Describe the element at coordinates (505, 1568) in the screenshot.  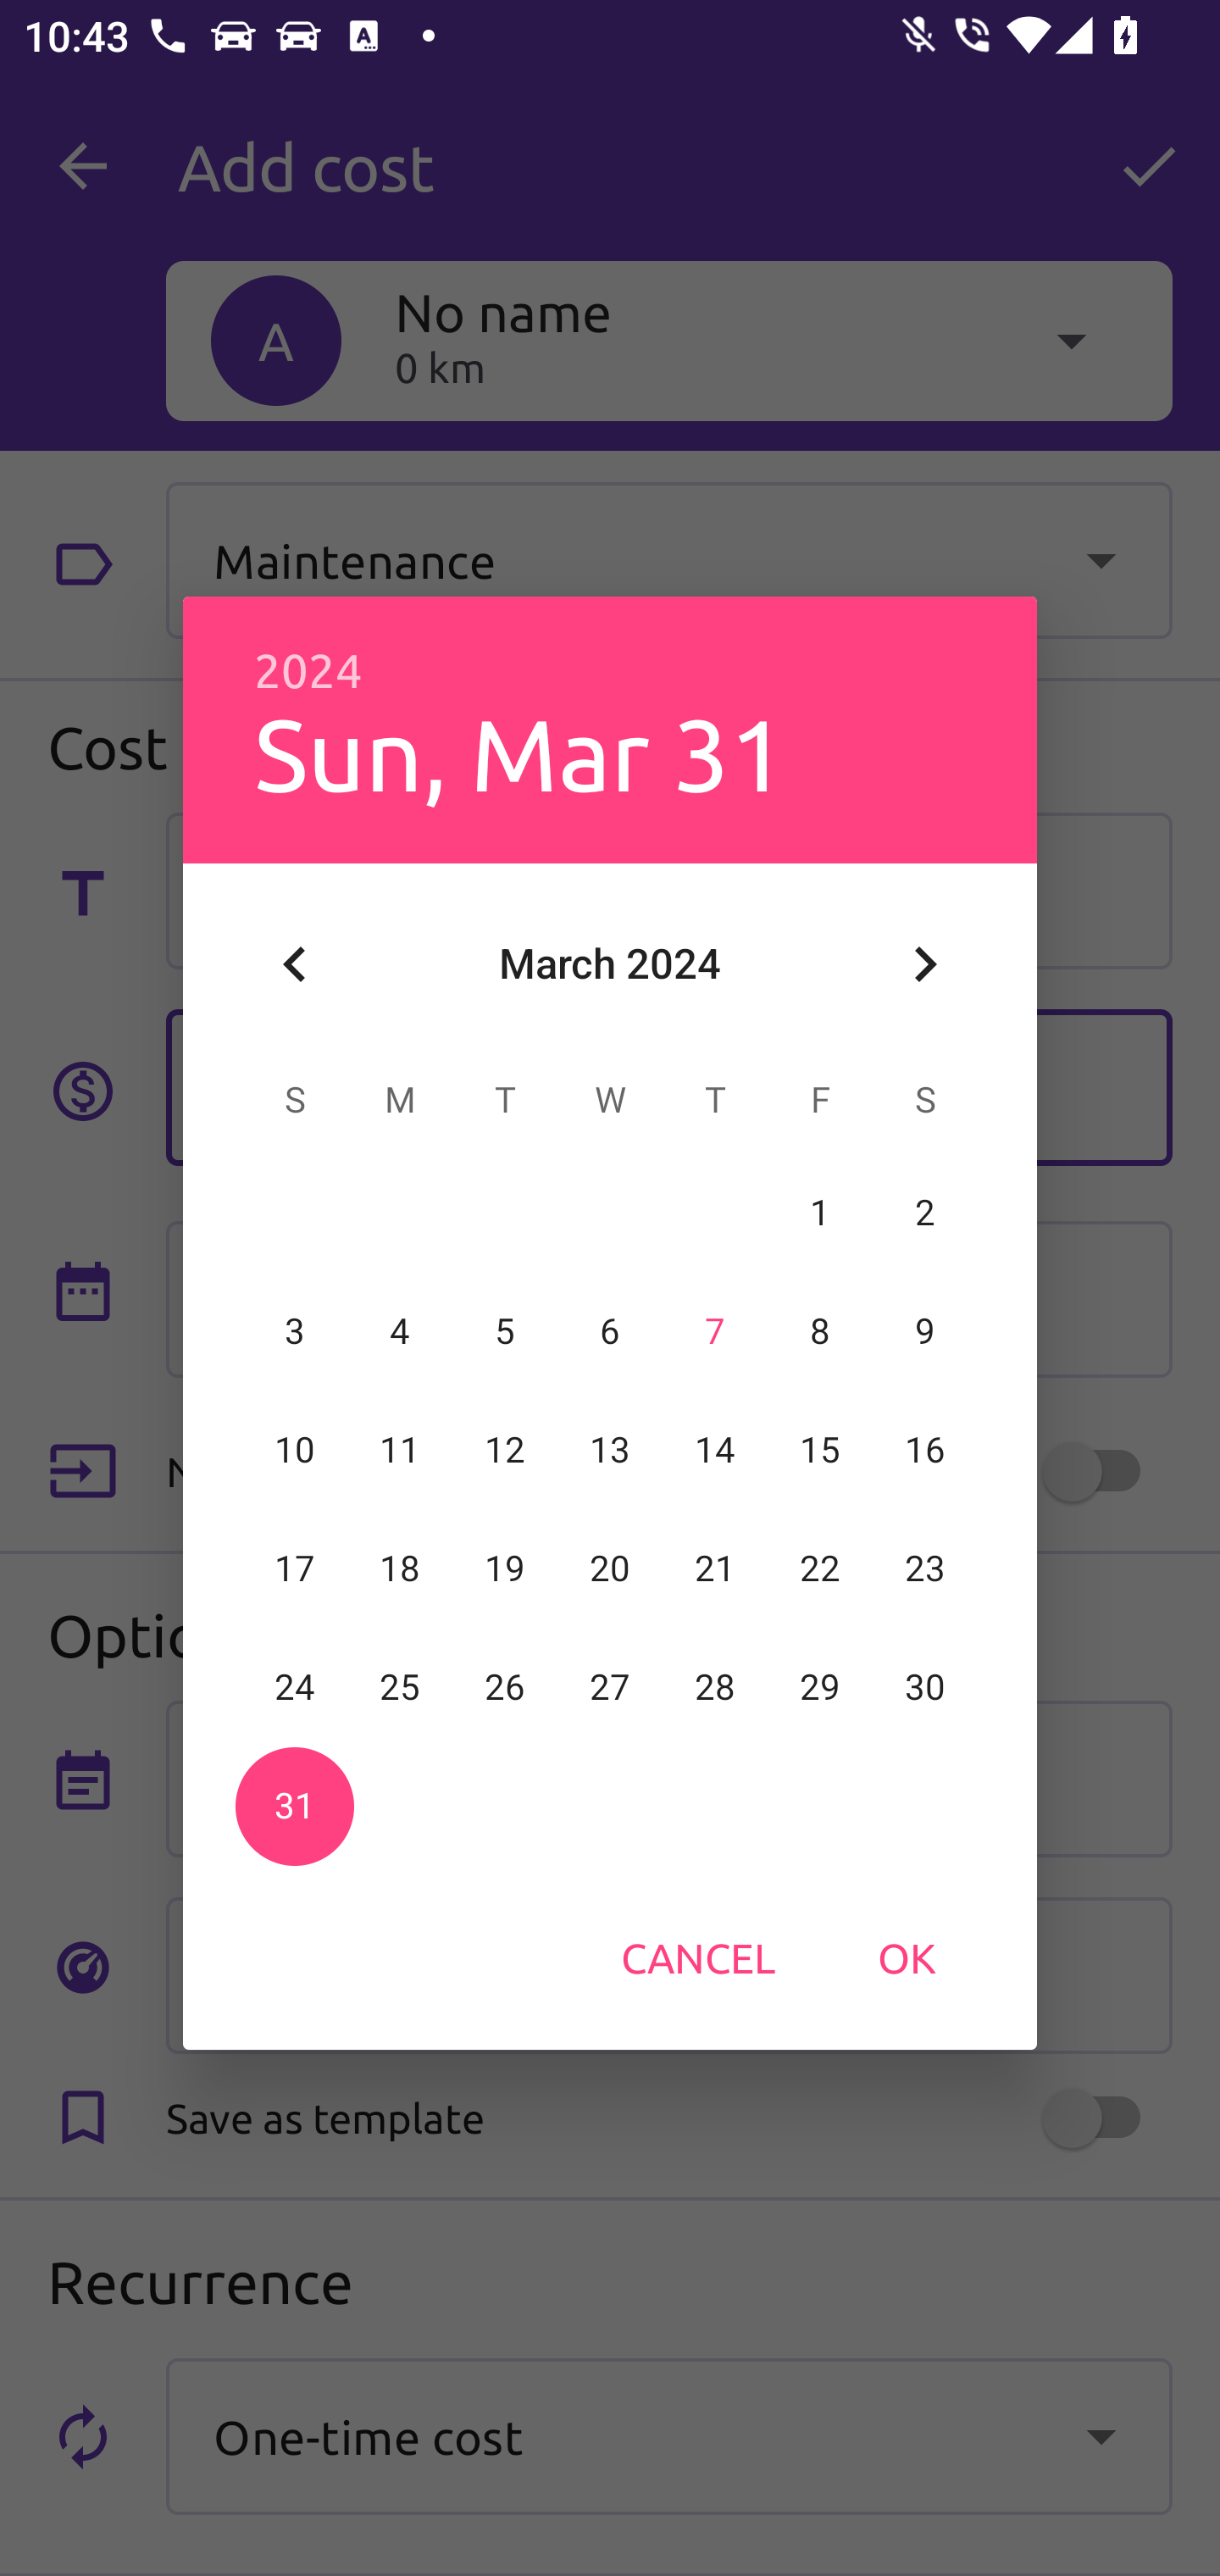
I see `19 19 March 2024` at that location.